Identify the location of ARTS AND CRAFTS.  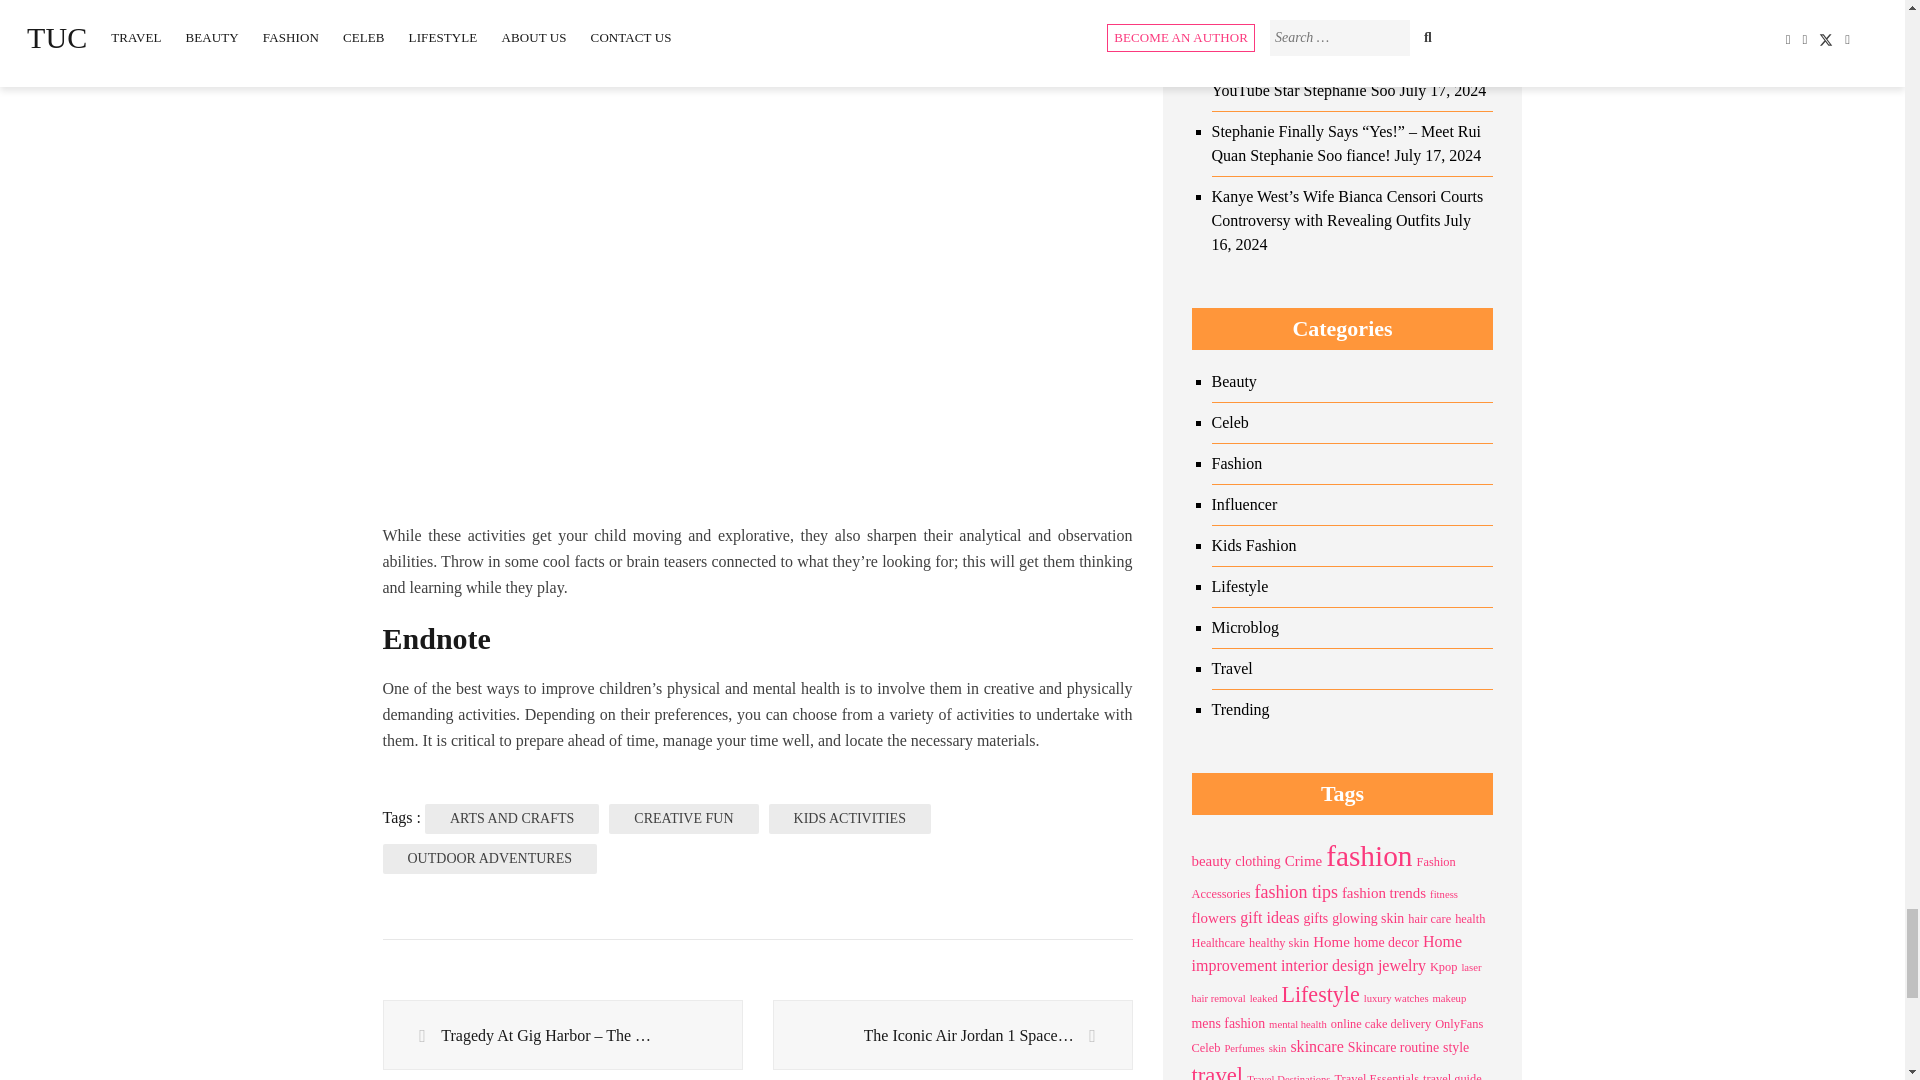
(512, 818).